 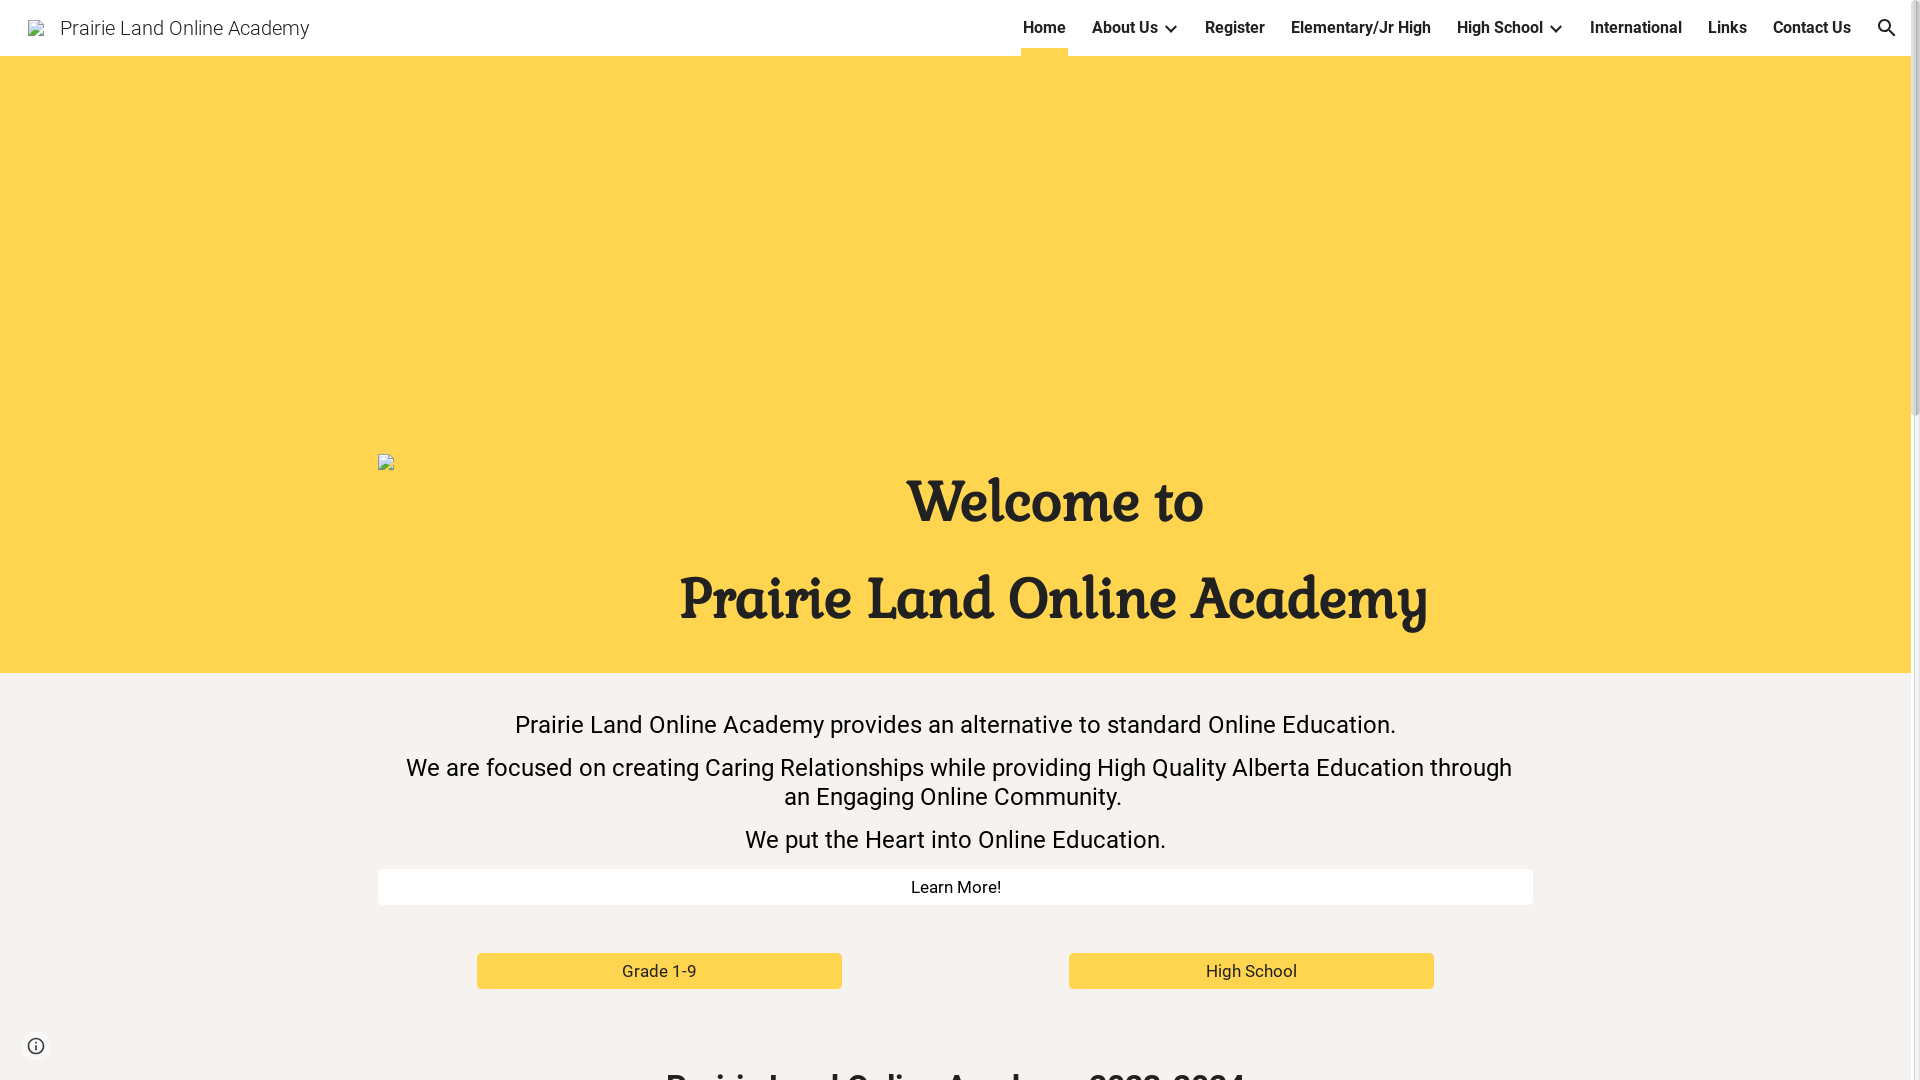 What do you see at coordinates (169, 26) in the screenshot?
I see `Prairie Land Online Academy` at bounding box center [169, 26].